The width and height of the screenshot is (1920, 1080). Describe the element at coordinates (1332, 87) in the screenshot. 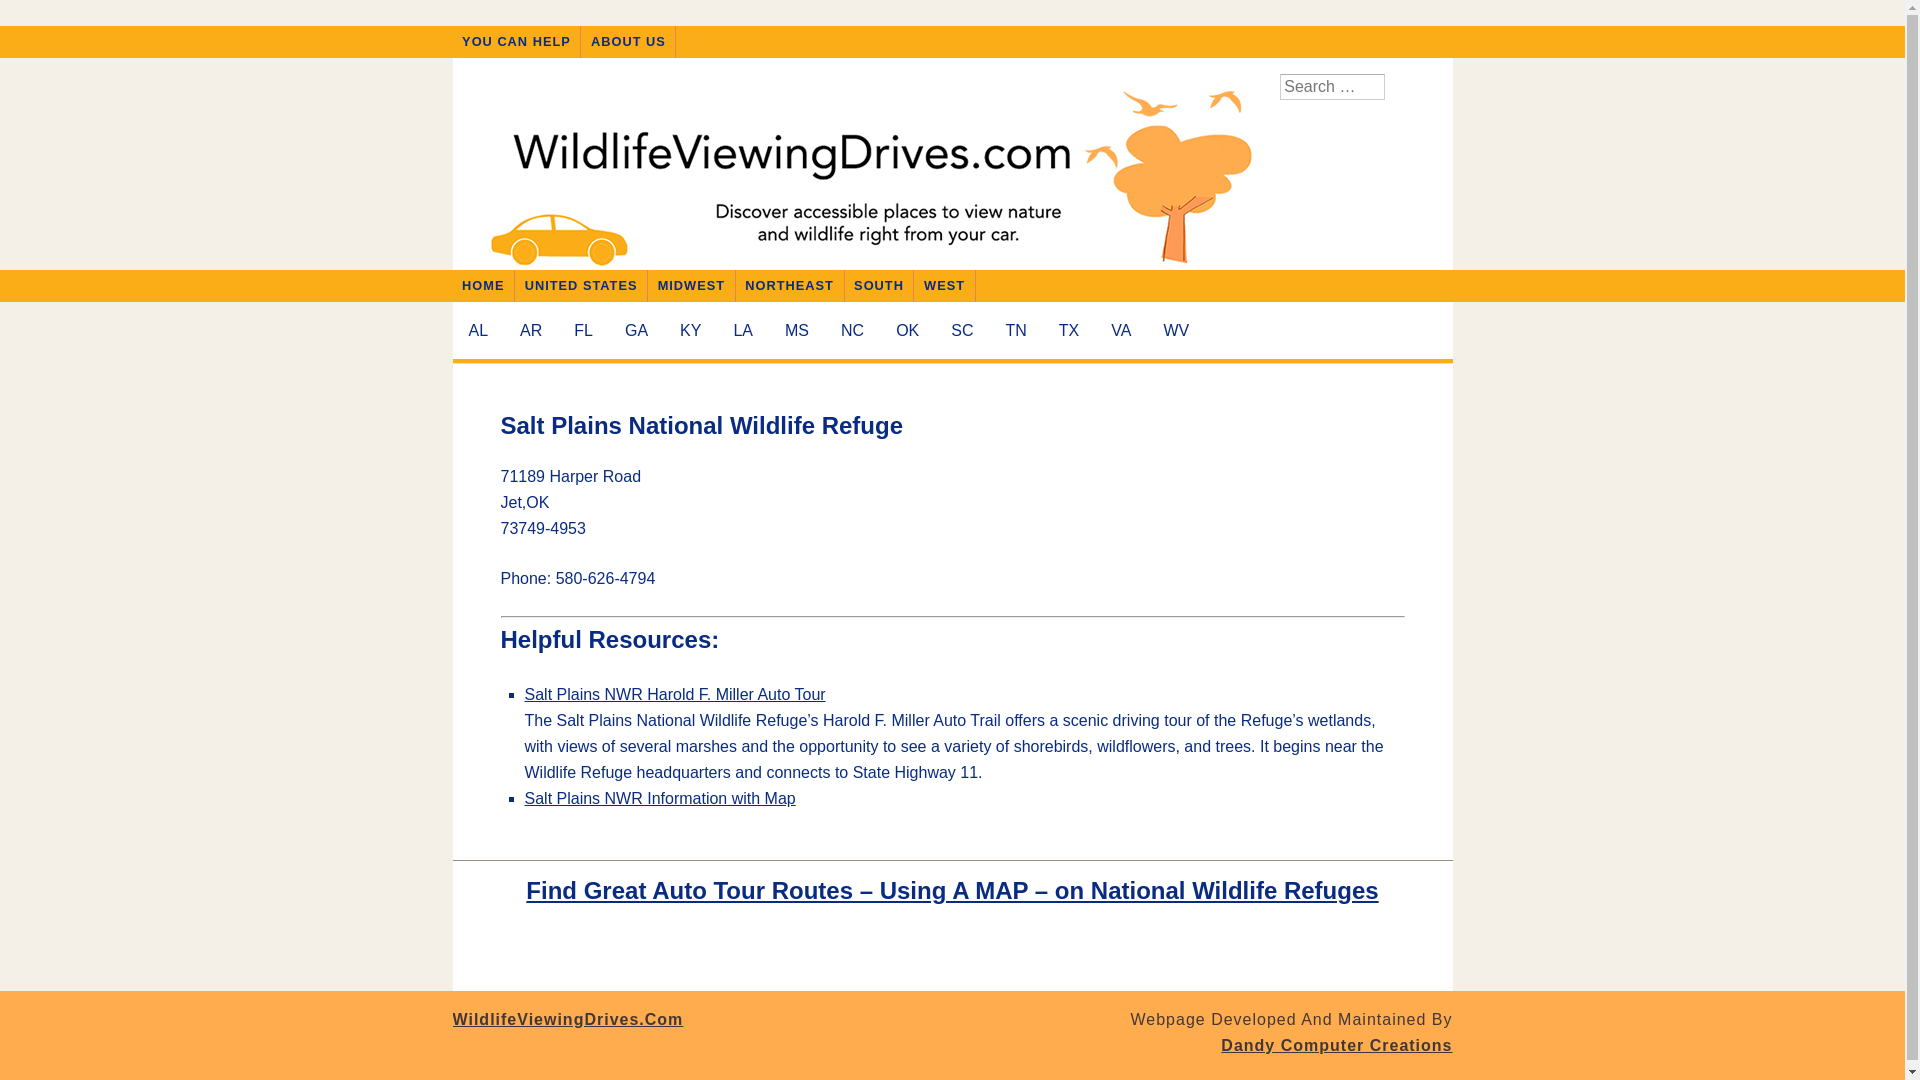

I see `Search for:` at that location.